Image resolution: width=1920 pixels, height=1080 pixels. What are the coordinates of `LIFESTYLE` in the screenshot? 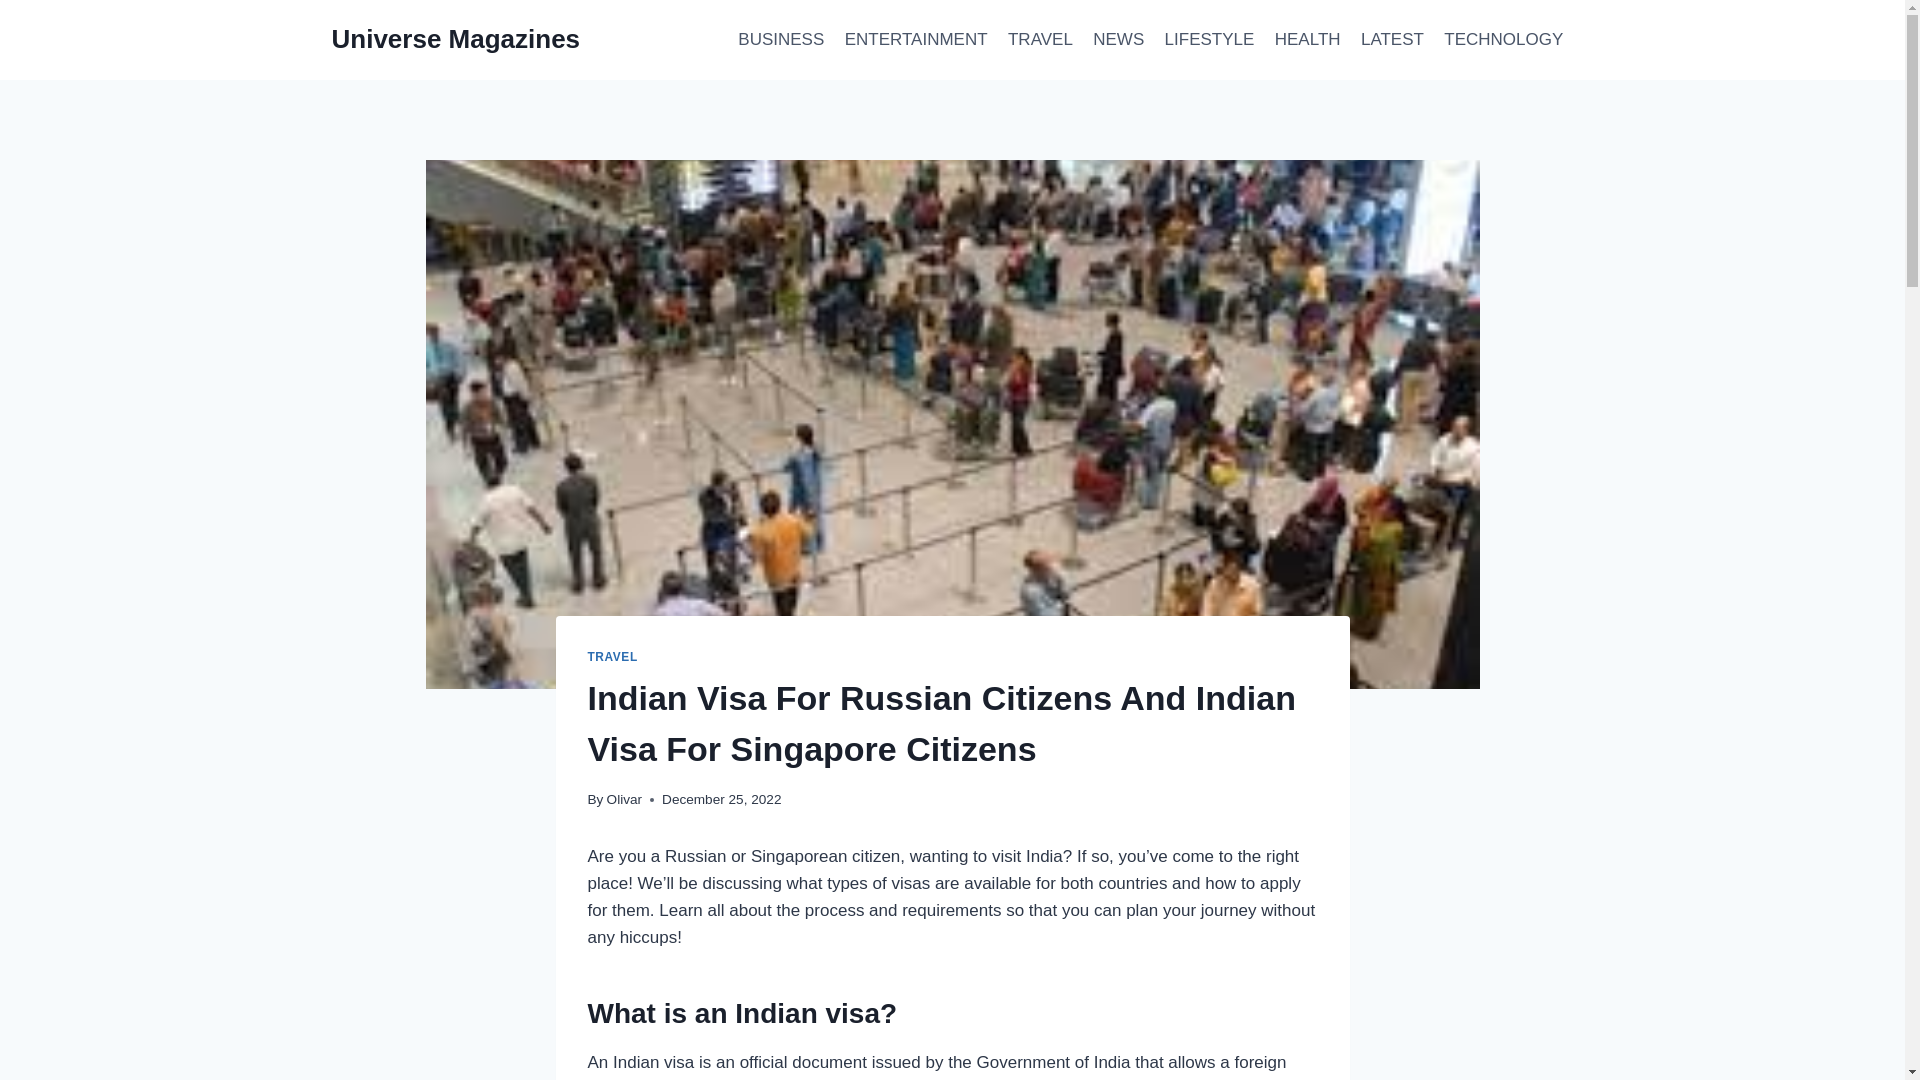 It's located at (1208, 40).